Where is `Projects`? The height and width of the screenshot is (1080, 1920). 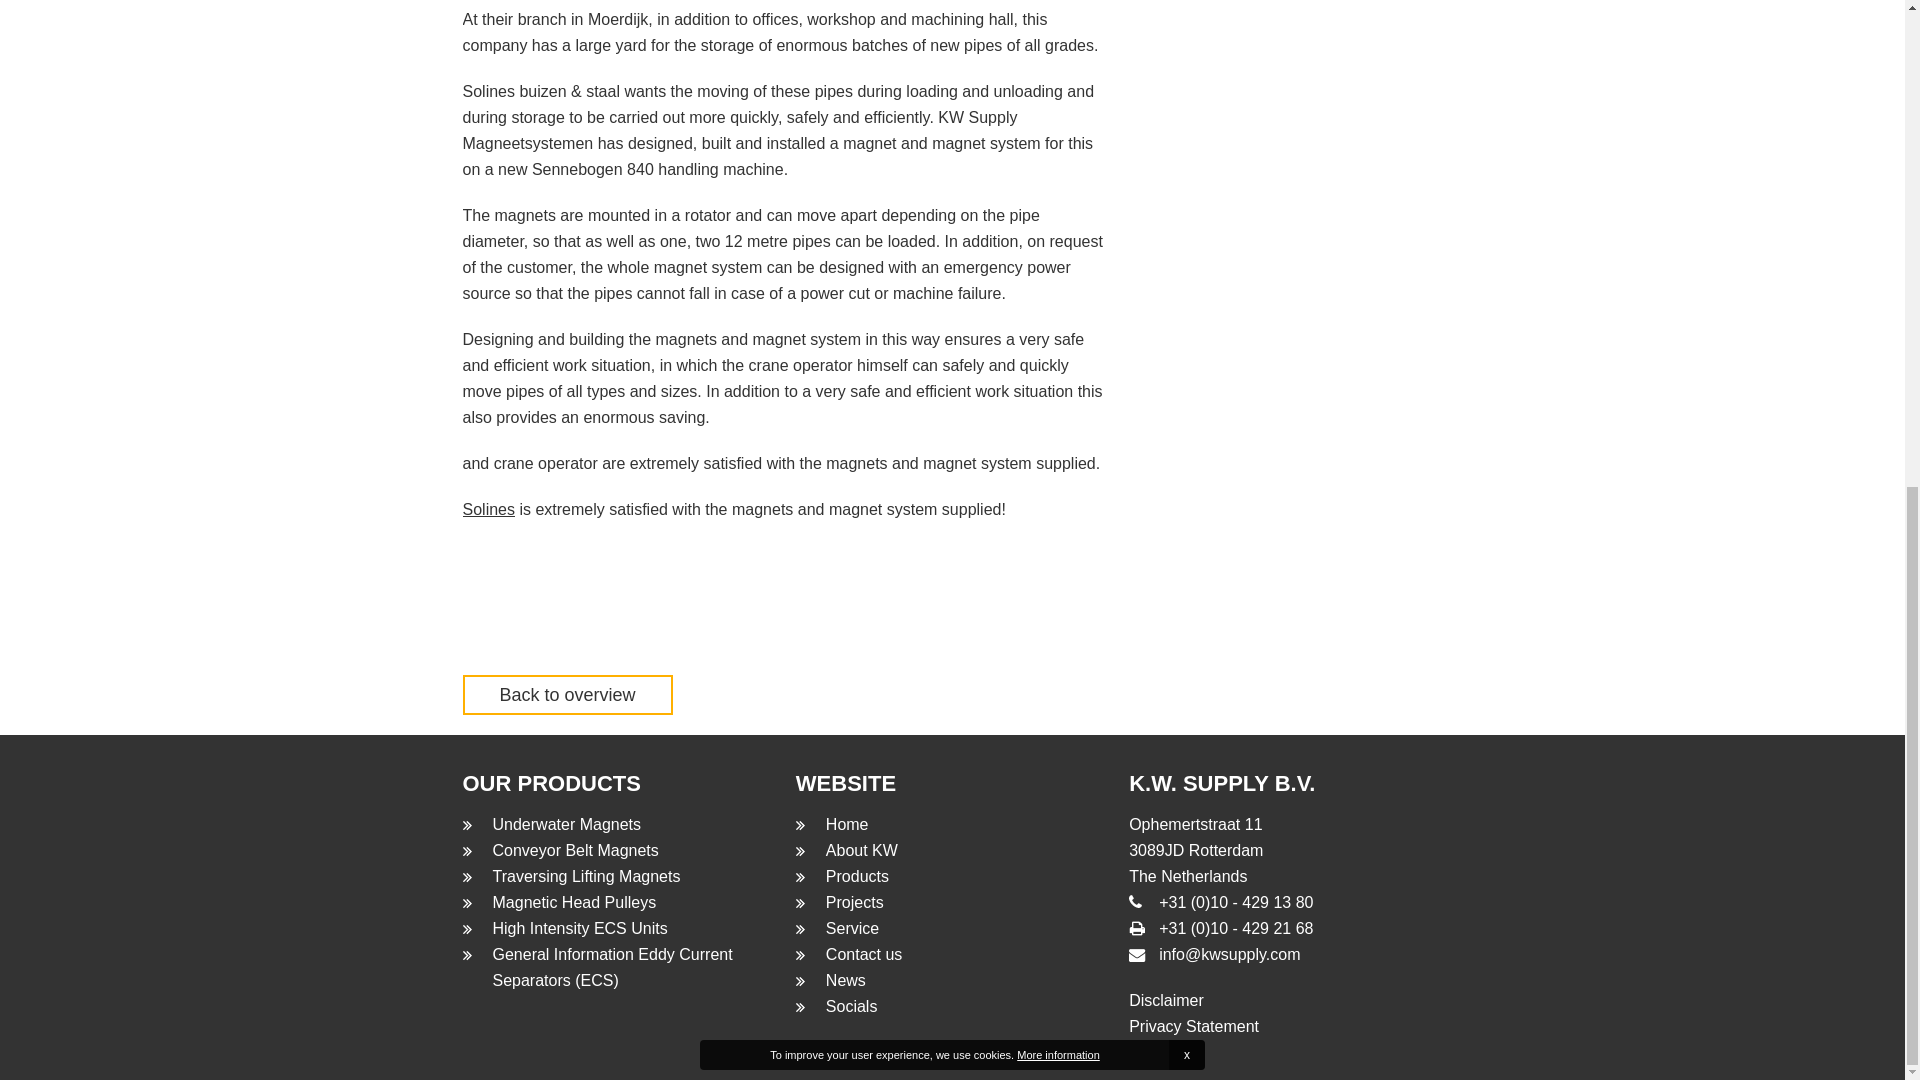 Projects is located at coordinates (854, 902).